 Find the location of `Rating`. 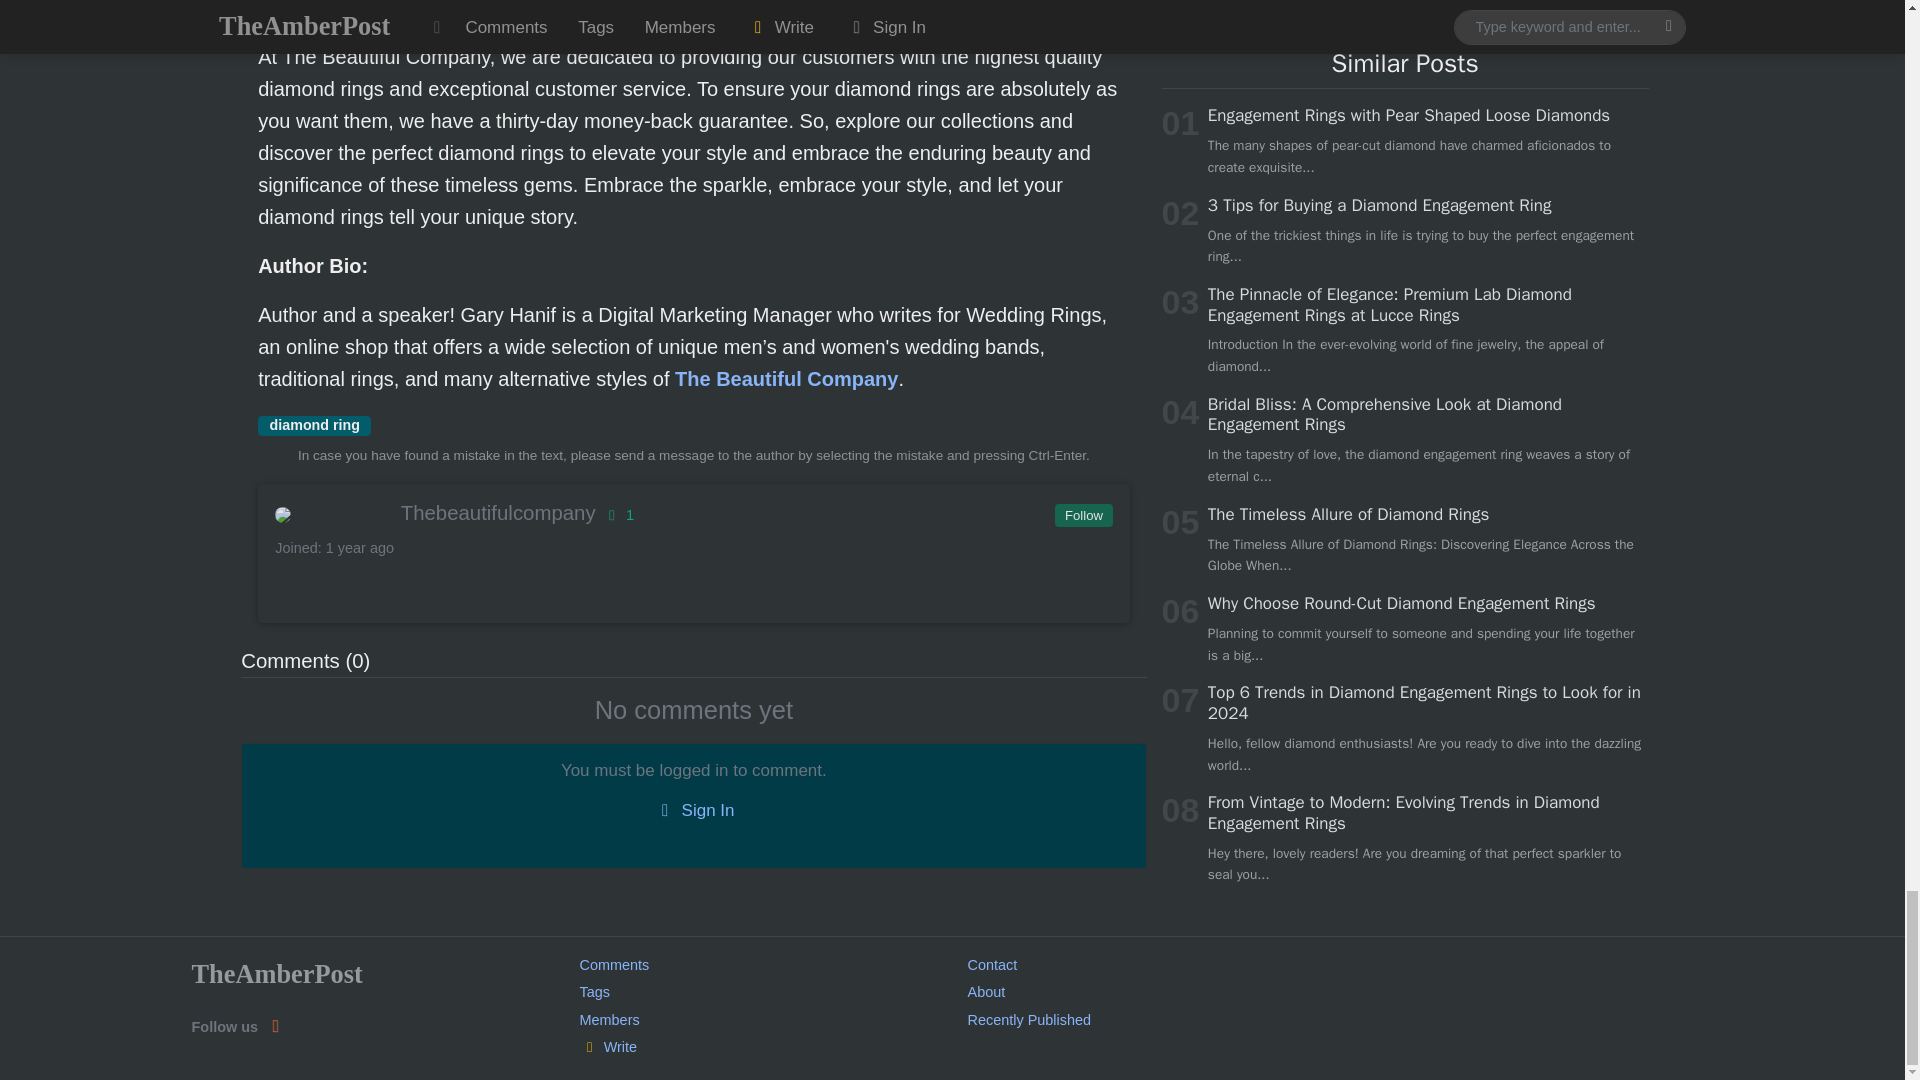

Rating is located at coordinates (616, 514).